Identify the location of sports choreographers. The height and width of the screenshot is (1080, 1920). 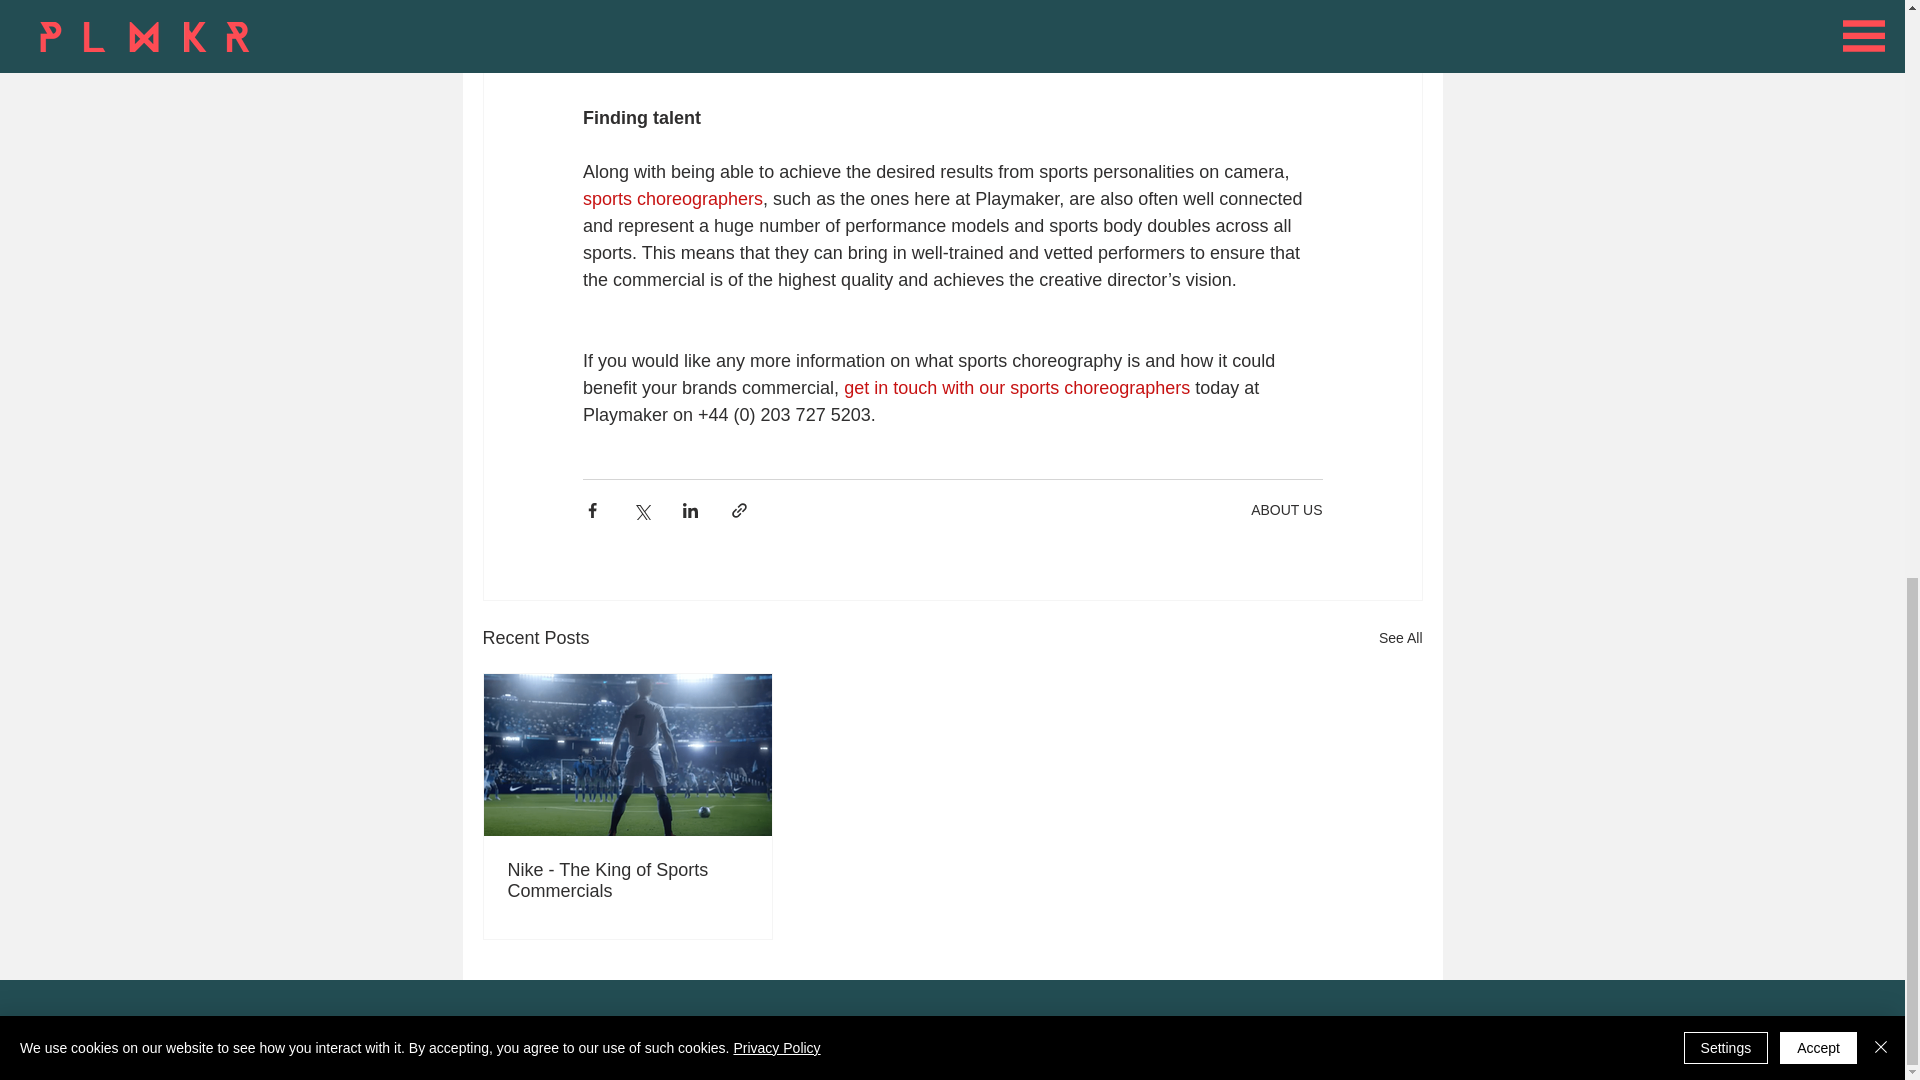
(672, 199).